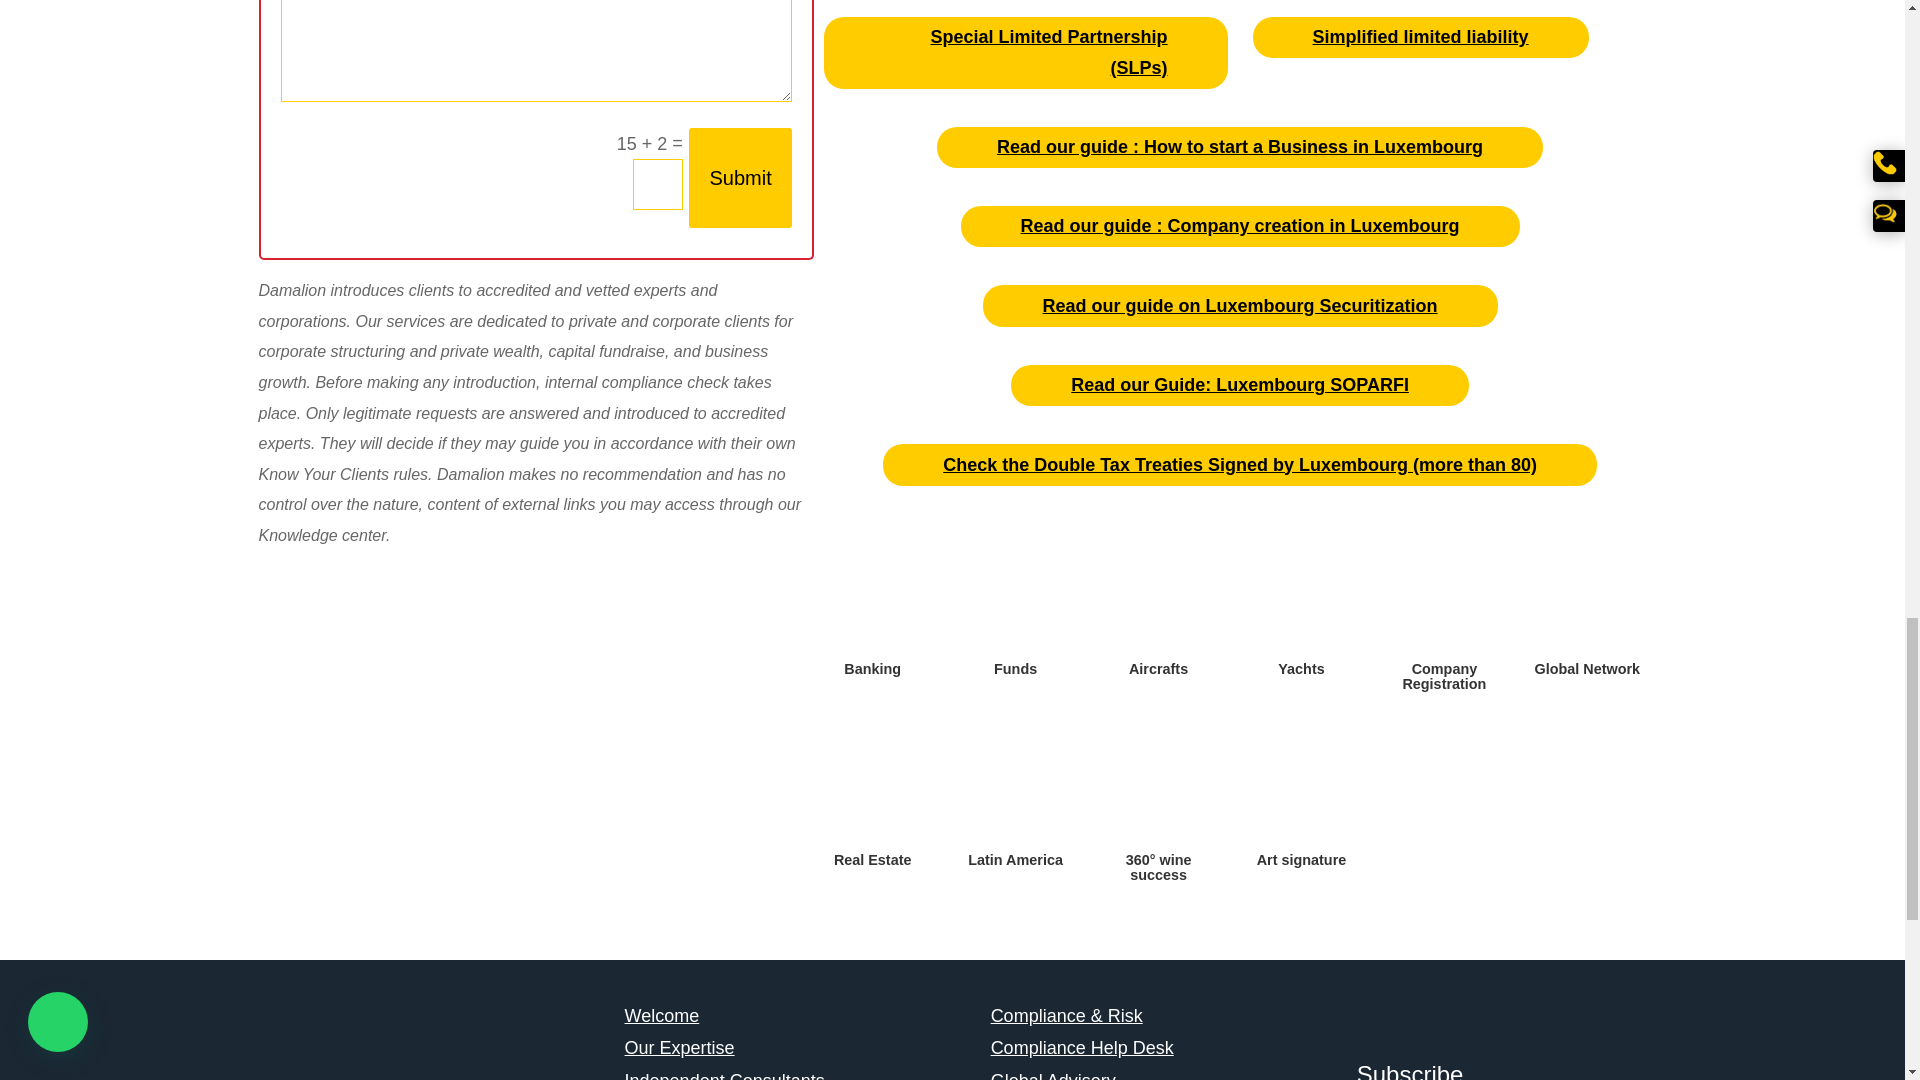  I want to click on latin america business and investment services, so click(1016, 794).